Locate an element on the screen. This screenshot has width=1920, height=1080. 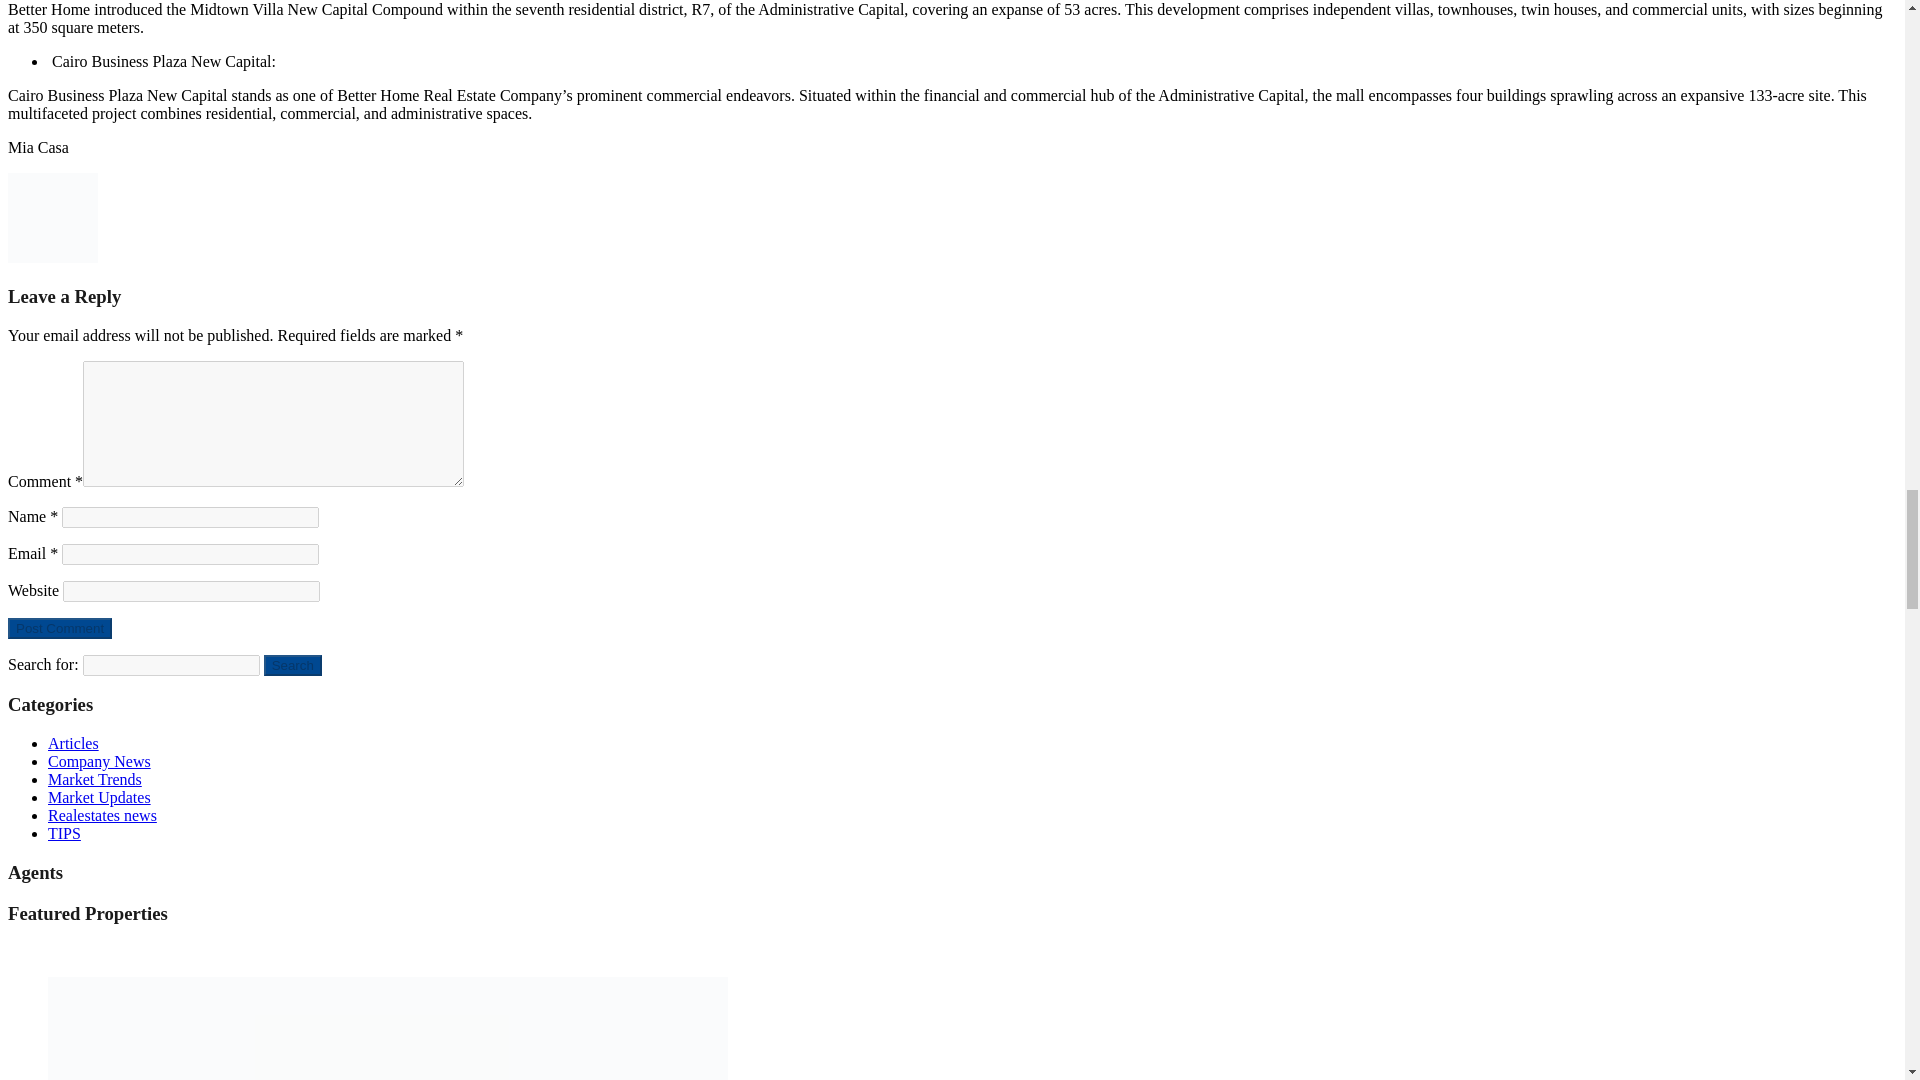
Market Trends is located at coordinates (95, 780).